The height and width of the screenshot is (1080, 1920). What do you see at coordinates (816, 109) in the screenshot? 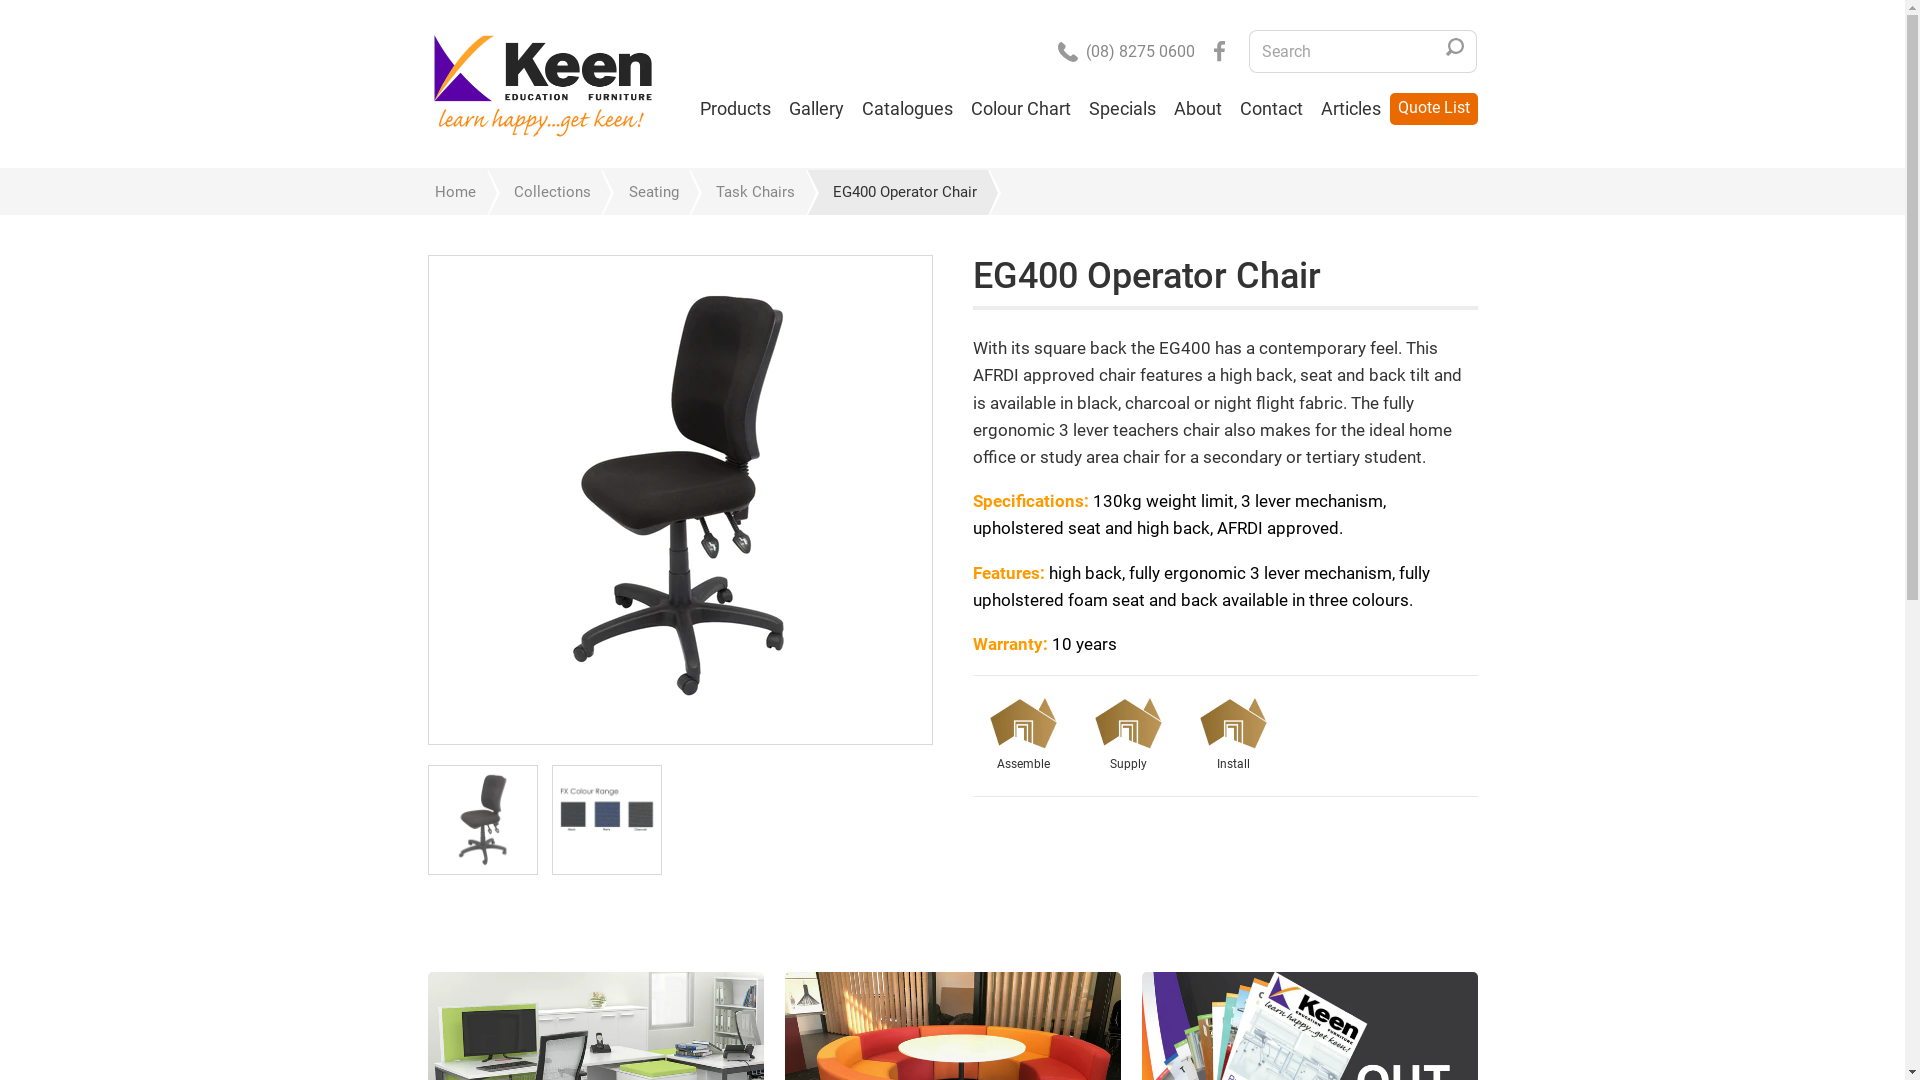
I see `Gallery` at bounding box center [816, 109].